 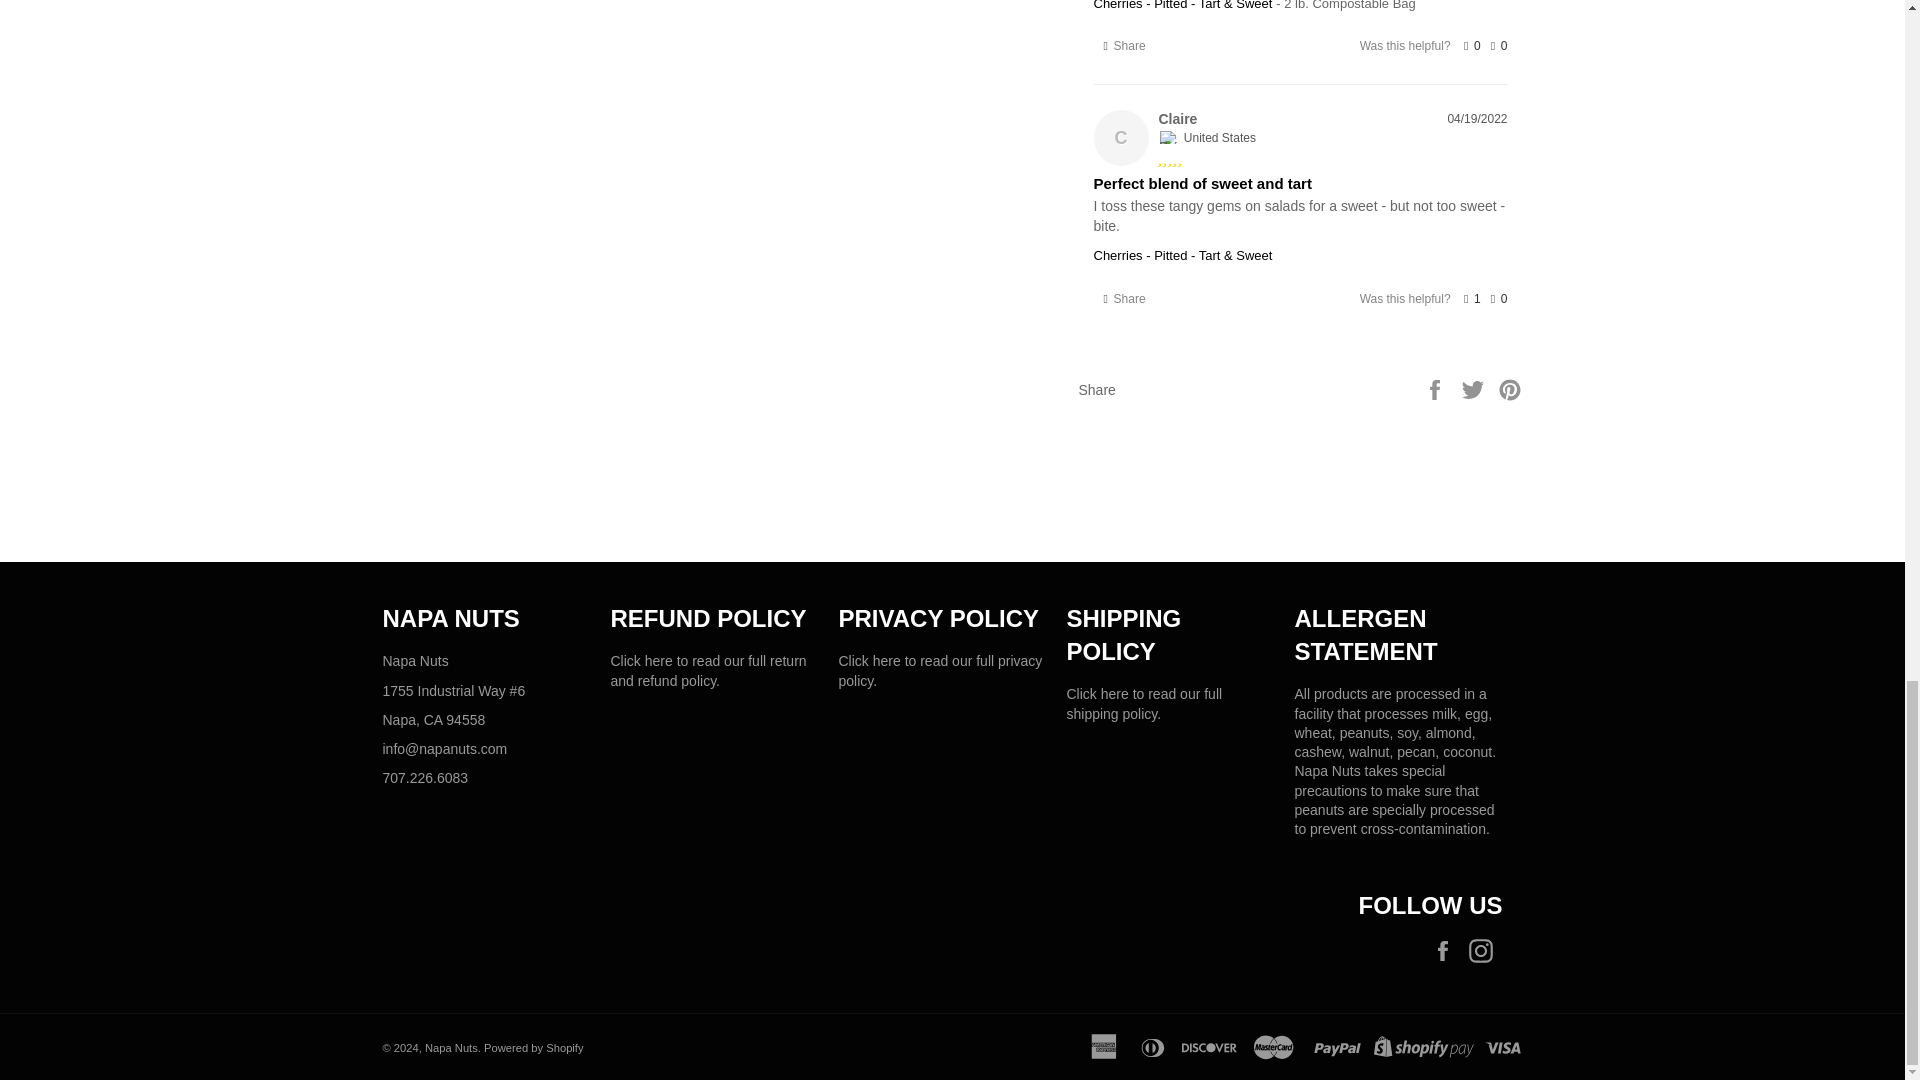 What do you see at coordinates (940, 670) in the screenshot?
I see `Privacy Policy` at bounding box center [940, 670].